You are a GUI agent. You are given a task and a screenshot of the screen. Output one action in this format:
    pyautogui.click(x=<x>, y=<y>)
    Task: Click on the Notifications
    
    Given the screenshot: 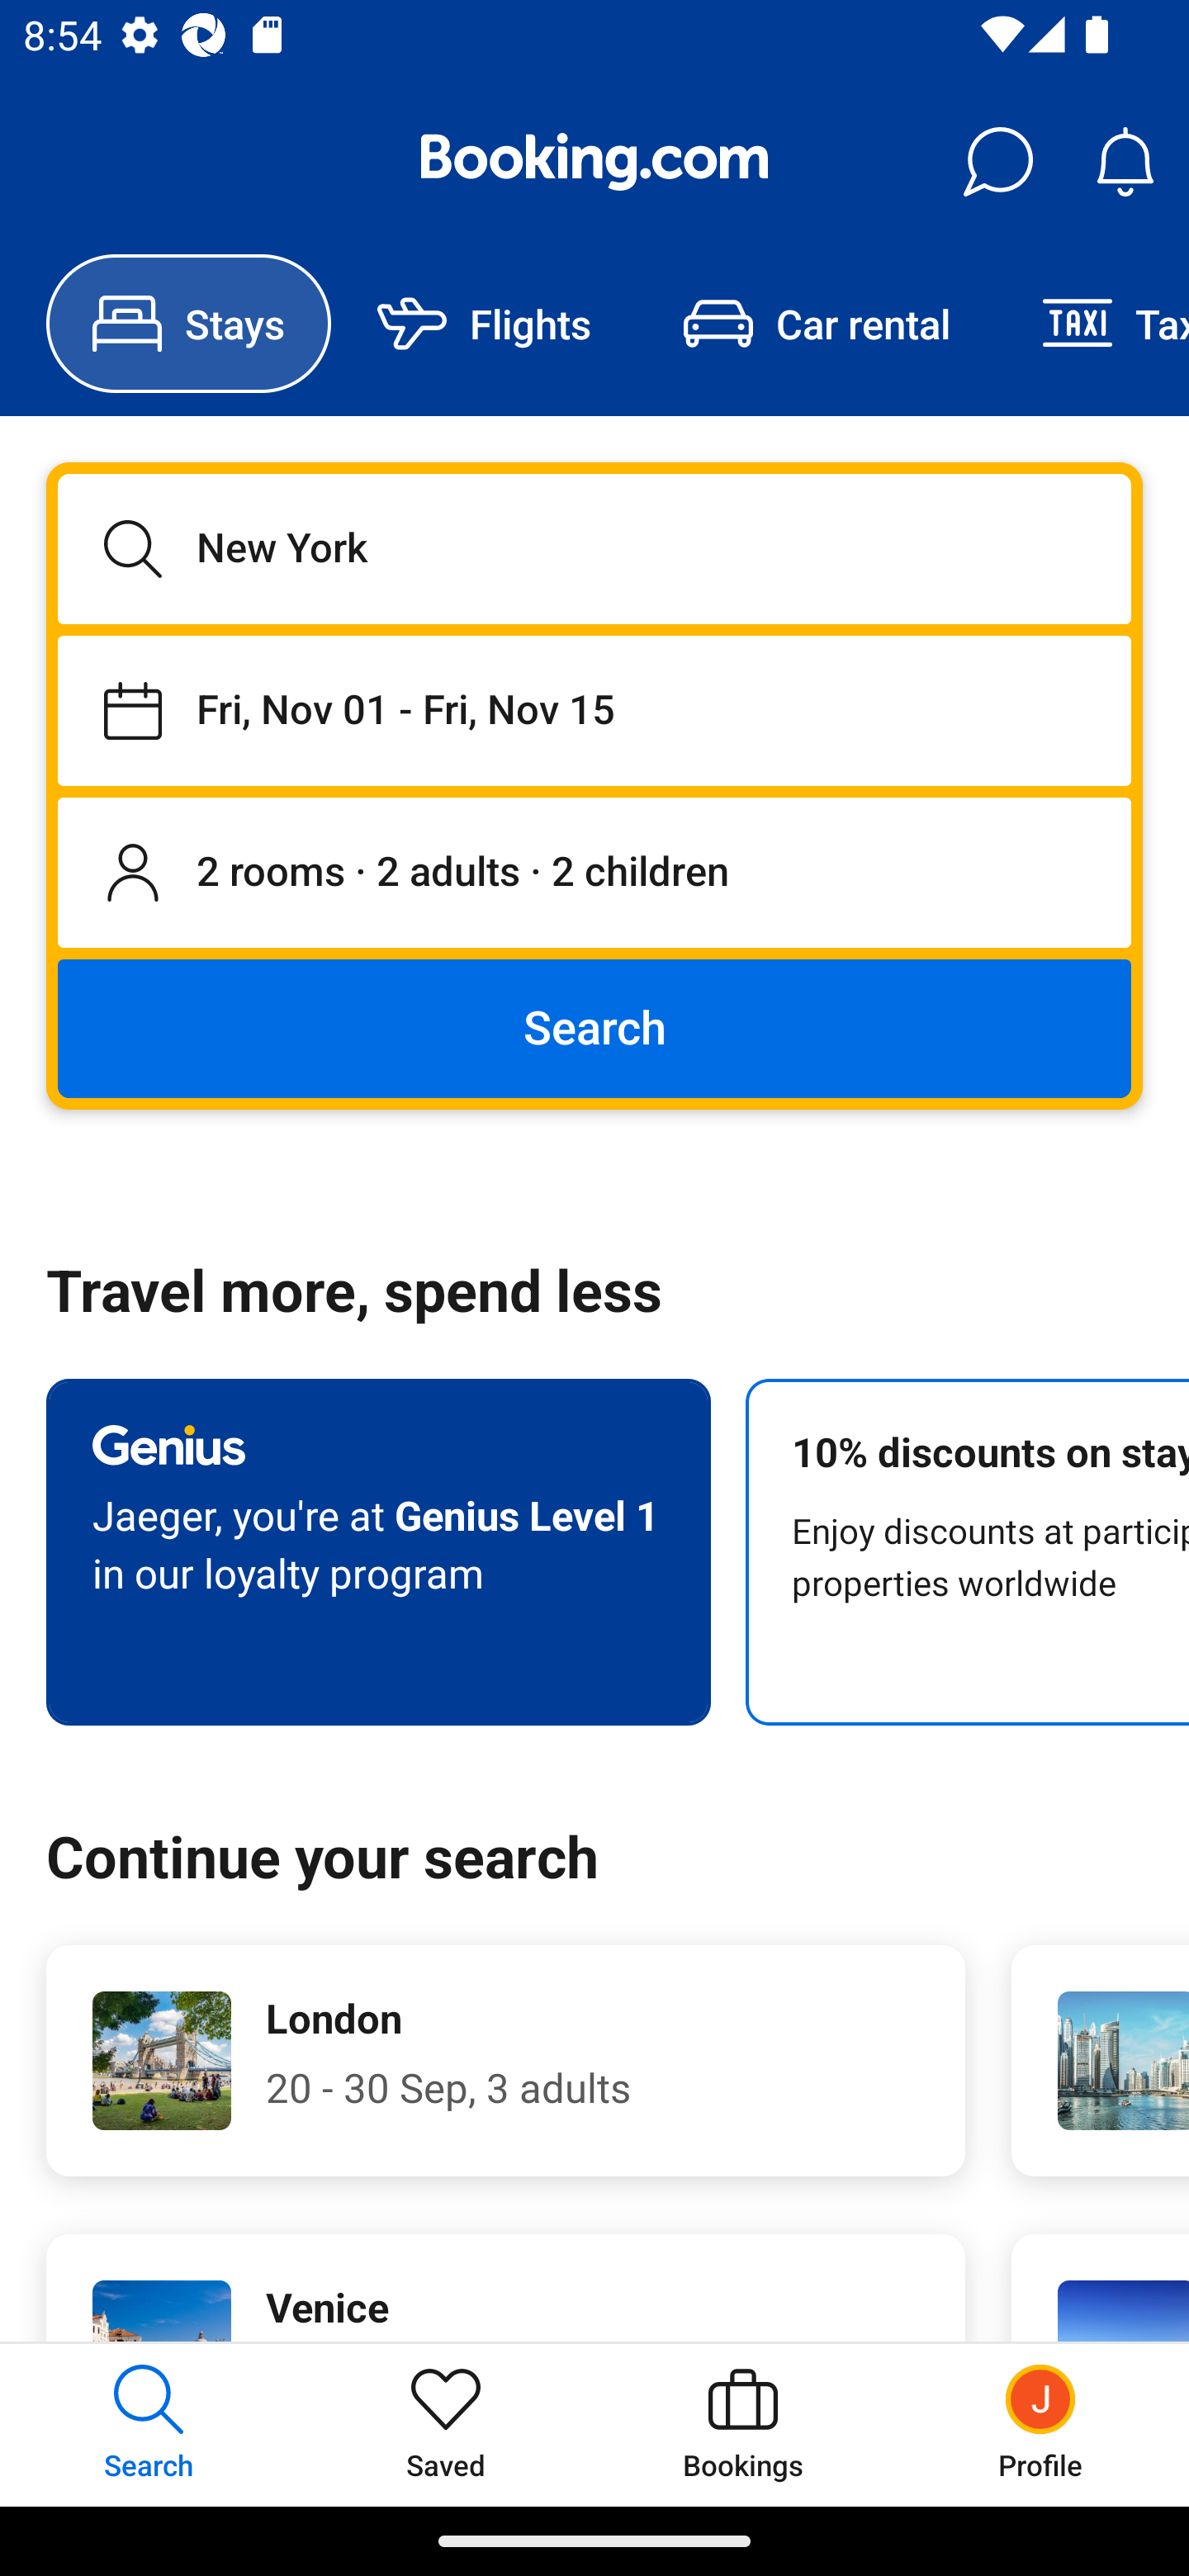 What is the action you would take?
    pyautogui.click(x=1125, y=162)
    